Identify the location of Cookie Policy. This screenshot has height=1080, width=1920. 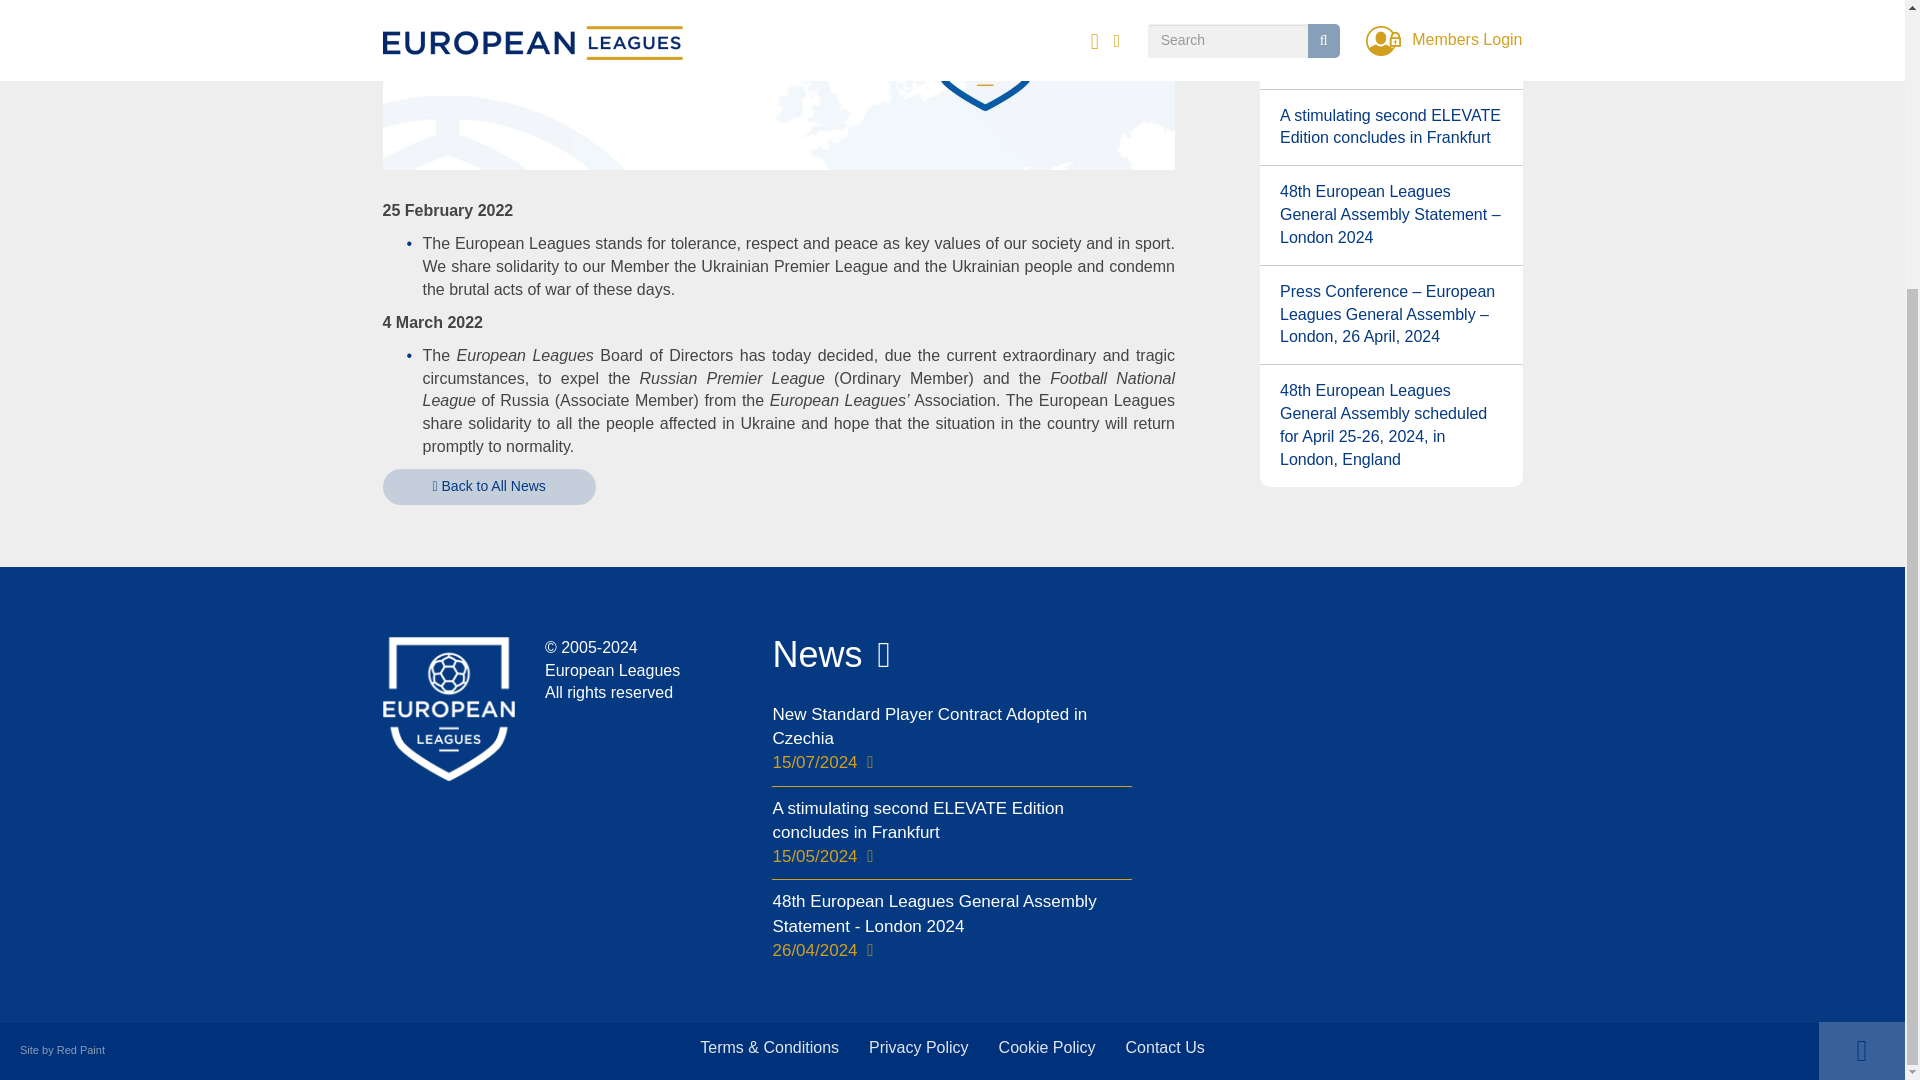
(1047, 1048).